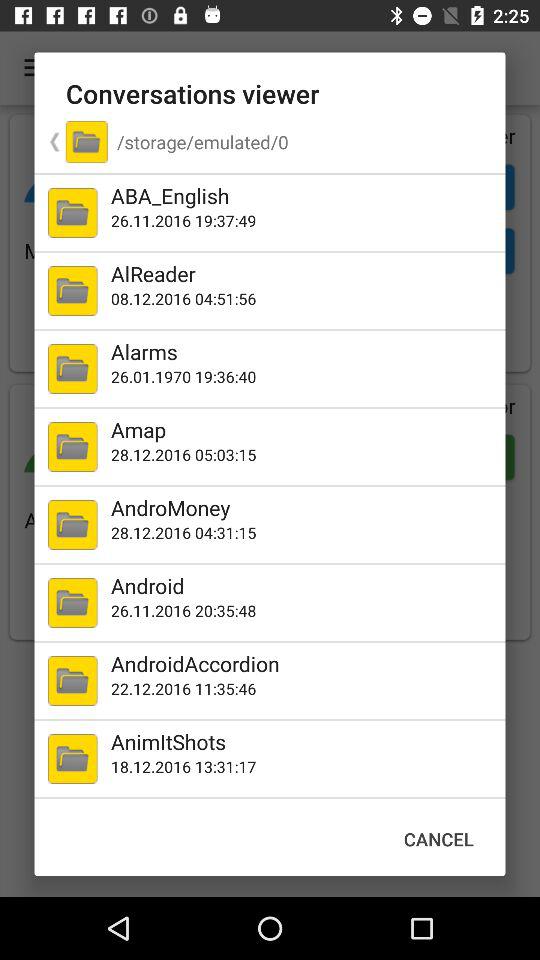 Image resolution: width=540 pixels, height=960 pixels. Describe the element at coordinates (304, 586) in the screenshot. I see `turn on android icon` at that location.